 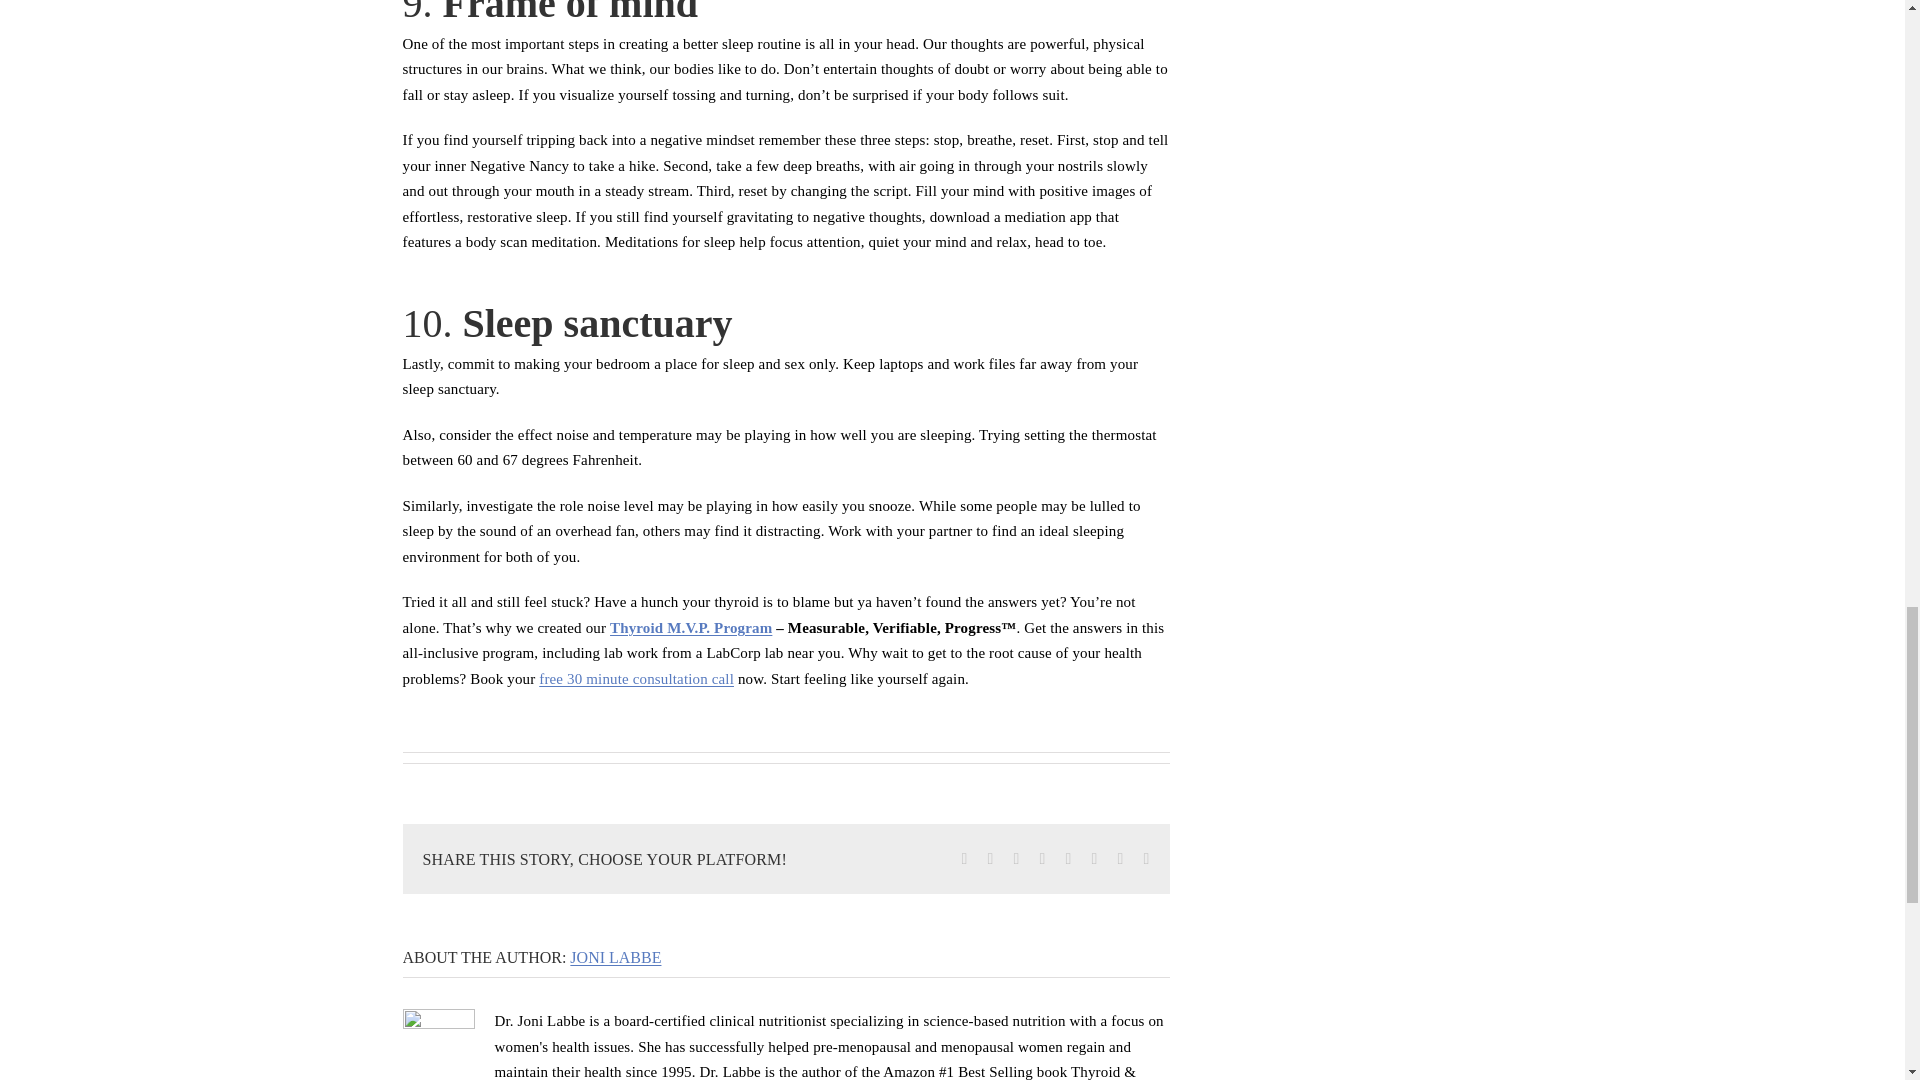 What do you see at coordinates (690, 628) in the screenshot?
I see `Thyroid M.V.P. Program` at bounding box center [690, 628].